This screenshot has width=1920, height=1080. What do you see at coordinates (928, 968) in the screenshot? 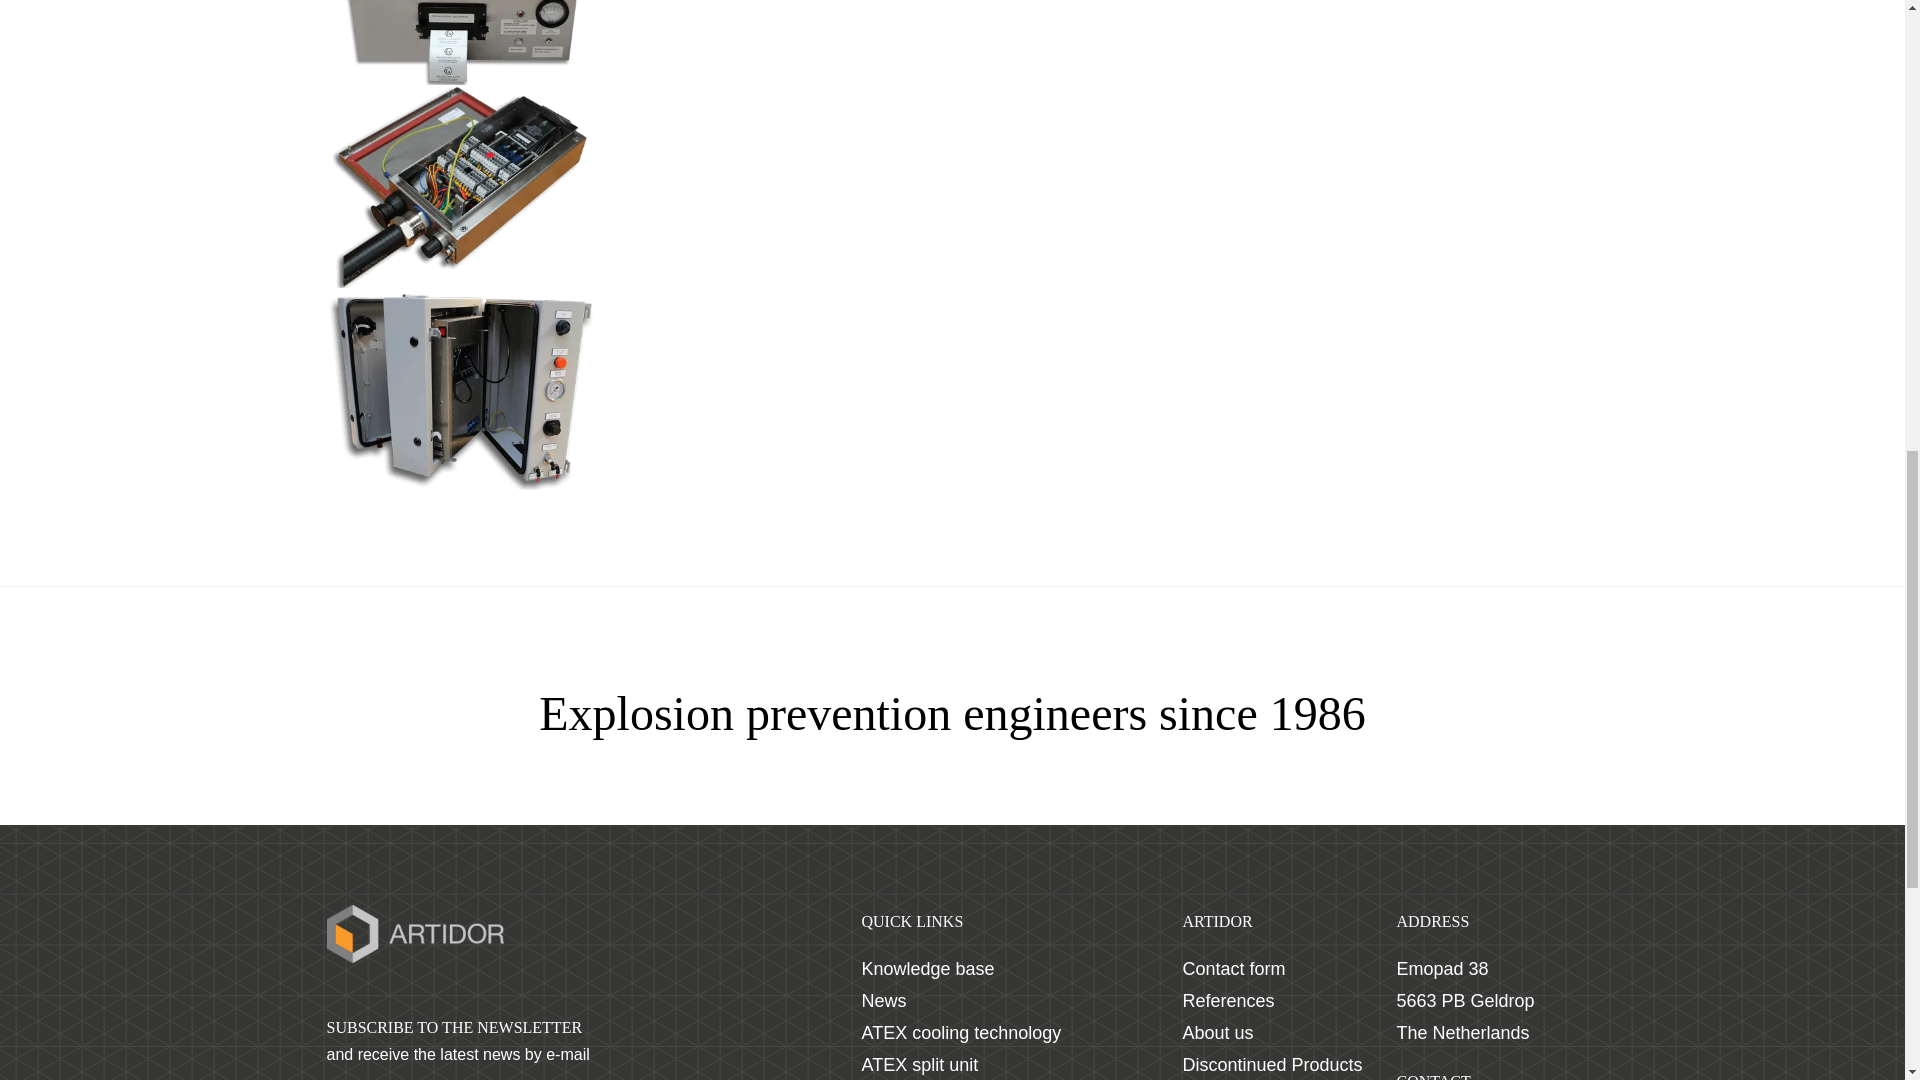
I see `Knowledge base` at bounding box center [928, 968].